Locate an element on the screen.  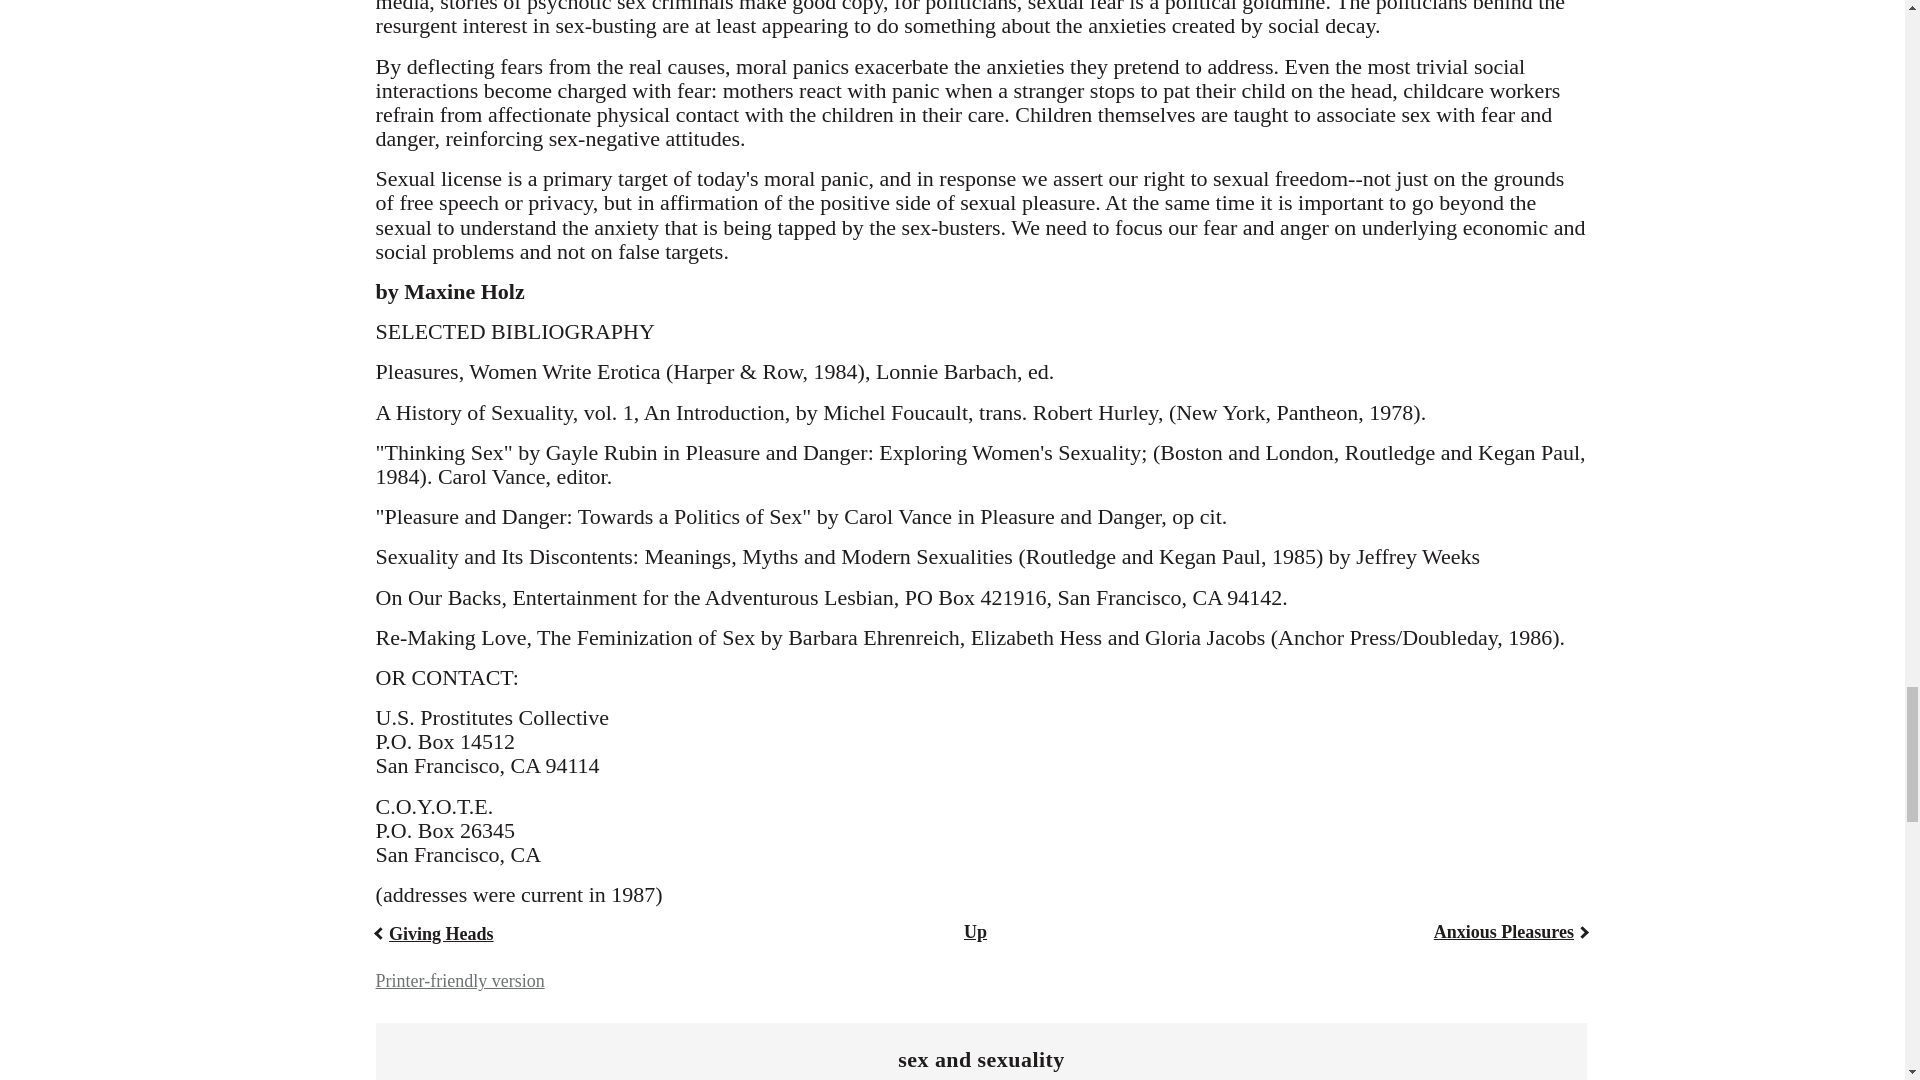
Go to parent page is located at coordinates (974, 932).